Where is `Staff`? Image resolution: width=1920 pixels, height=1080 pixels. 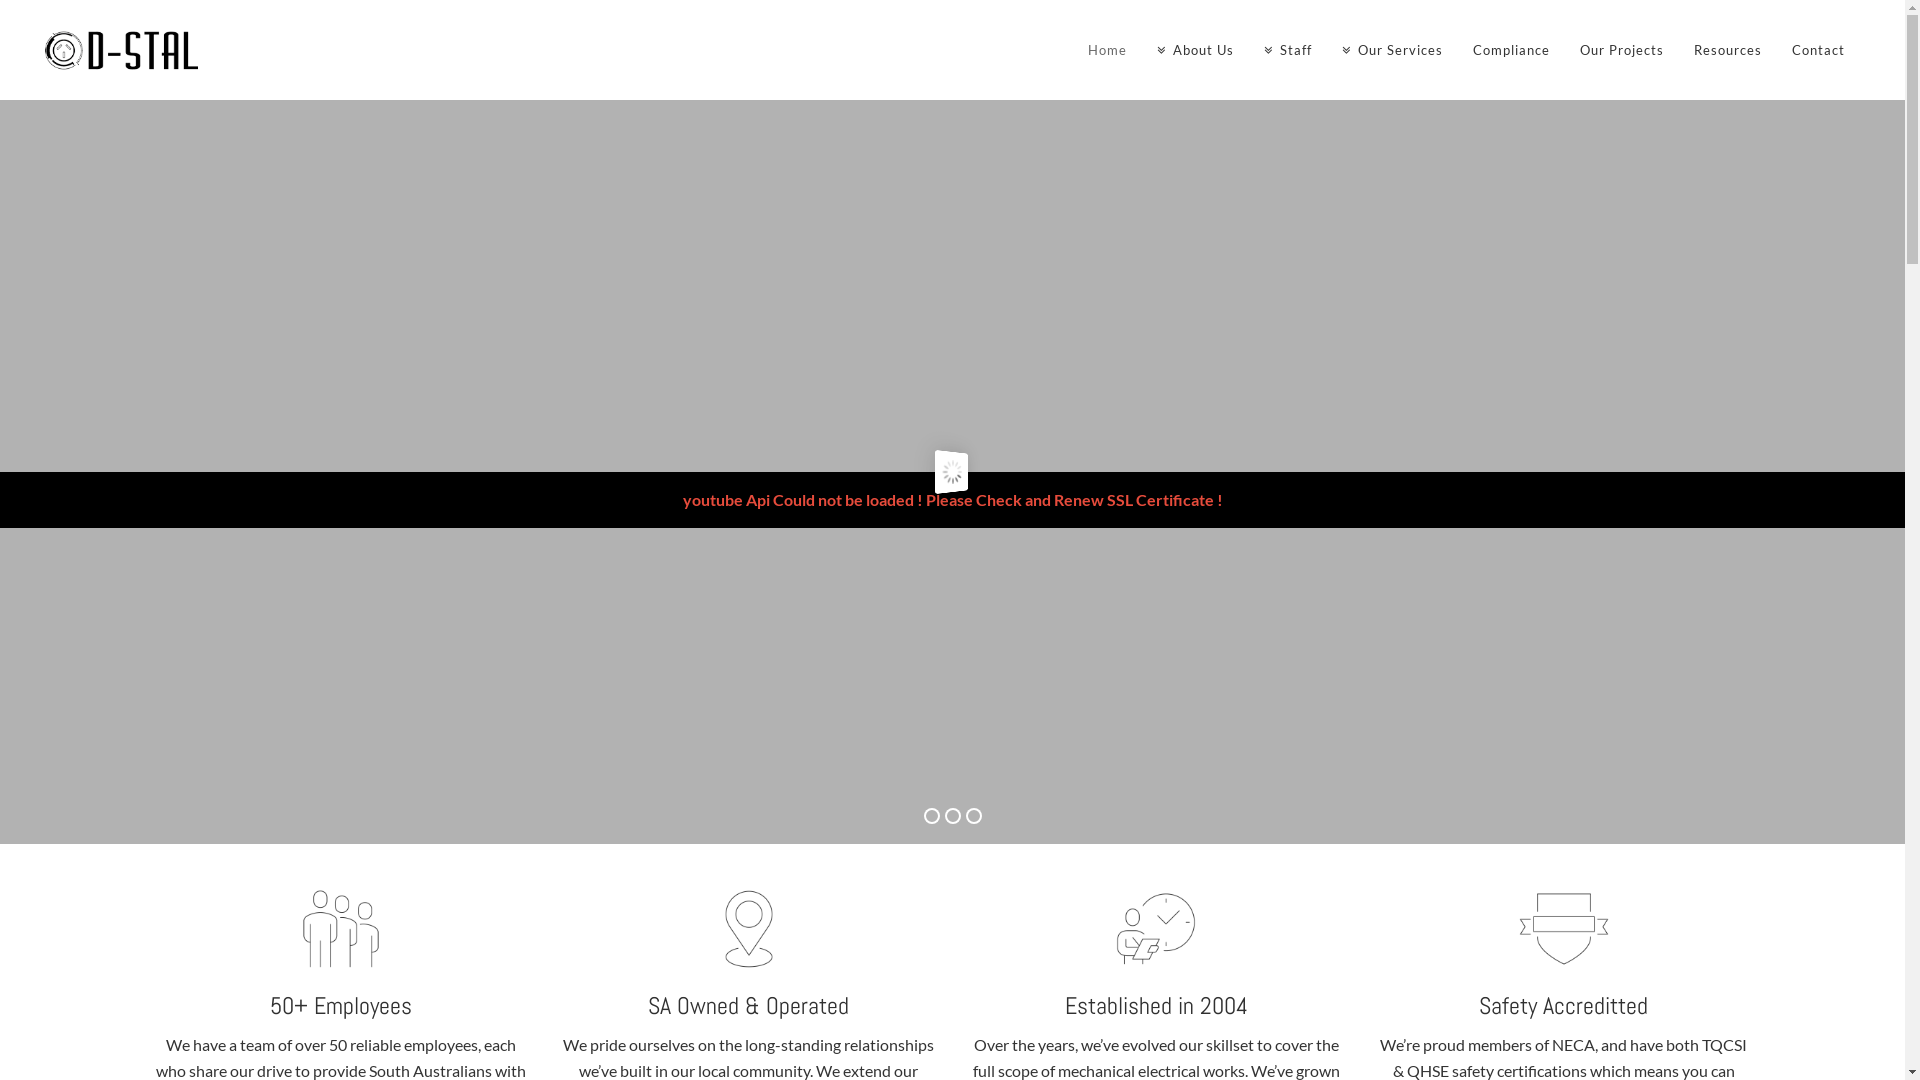
Staff is located at coordinates (1288, 50).